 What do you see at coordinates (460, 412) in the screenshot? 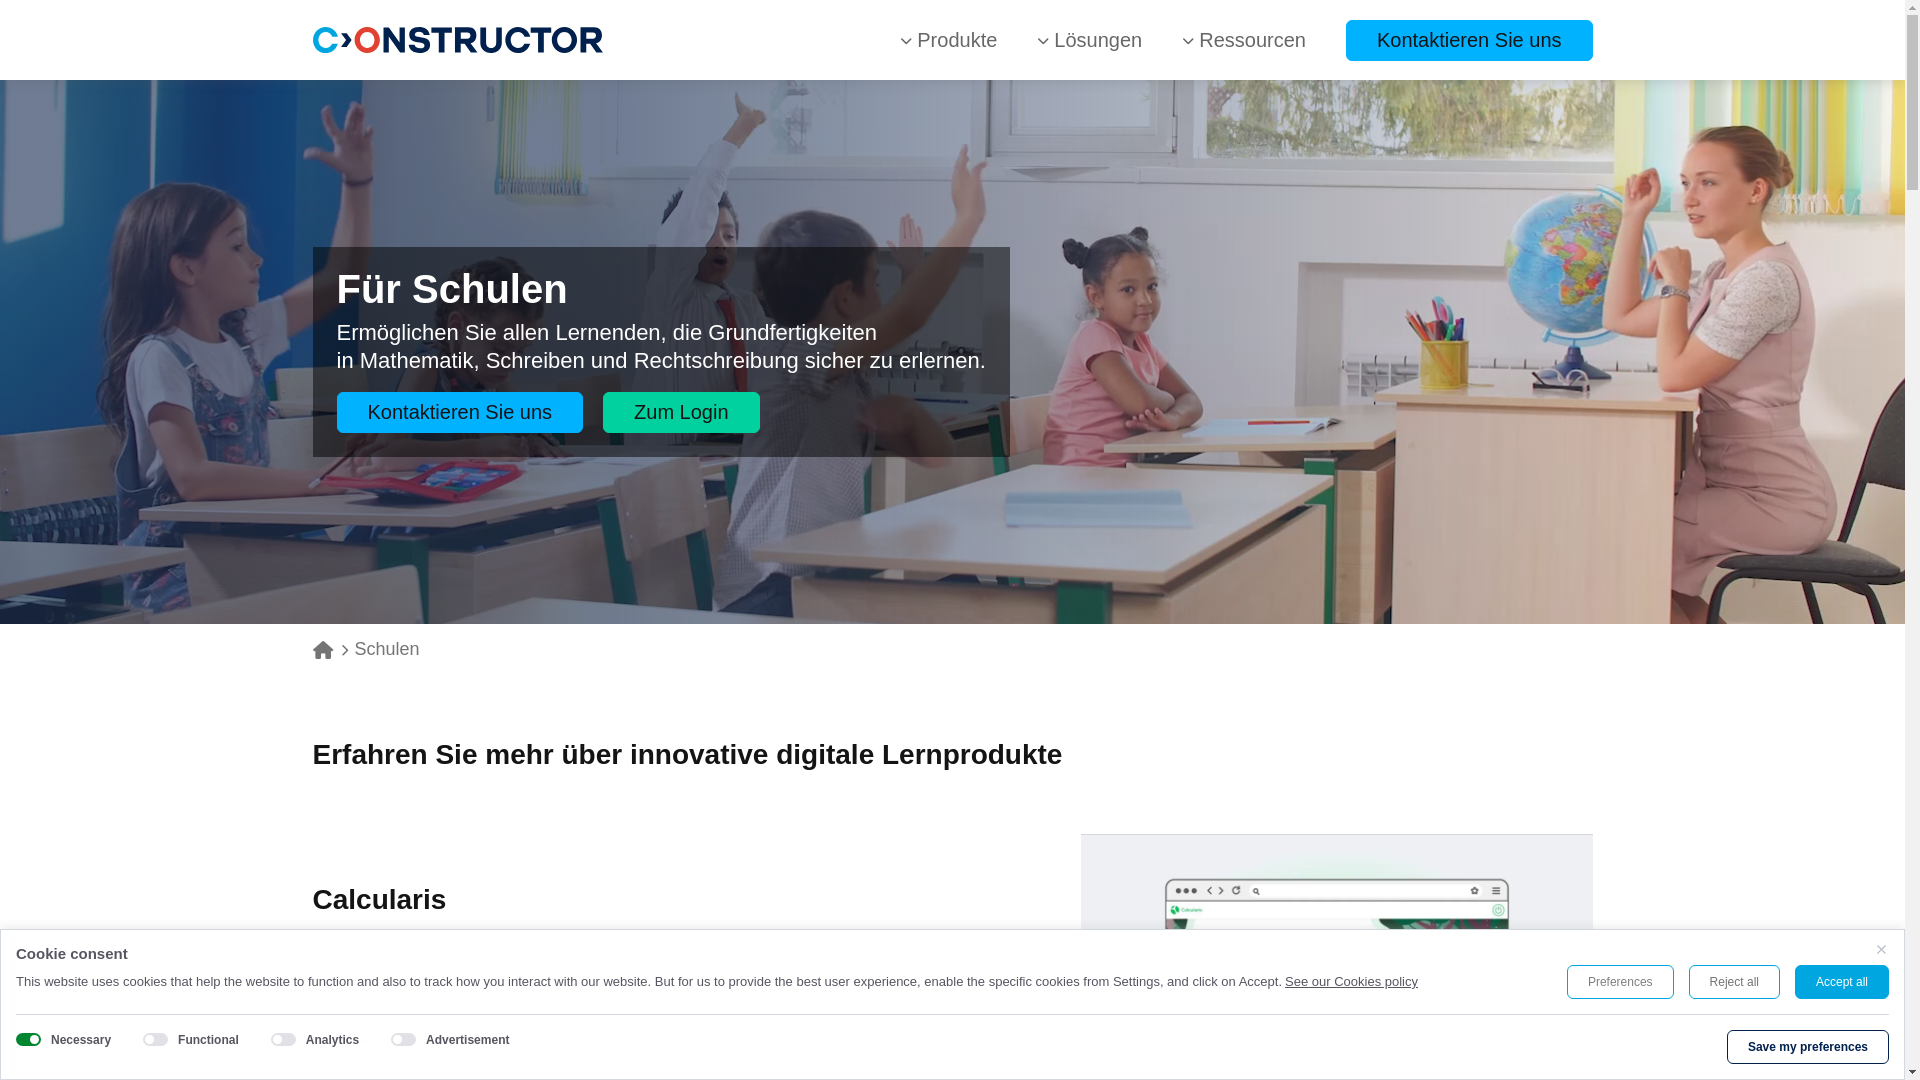
I see `Kontaktieren Sie uns` at bounding box center [460, 412].